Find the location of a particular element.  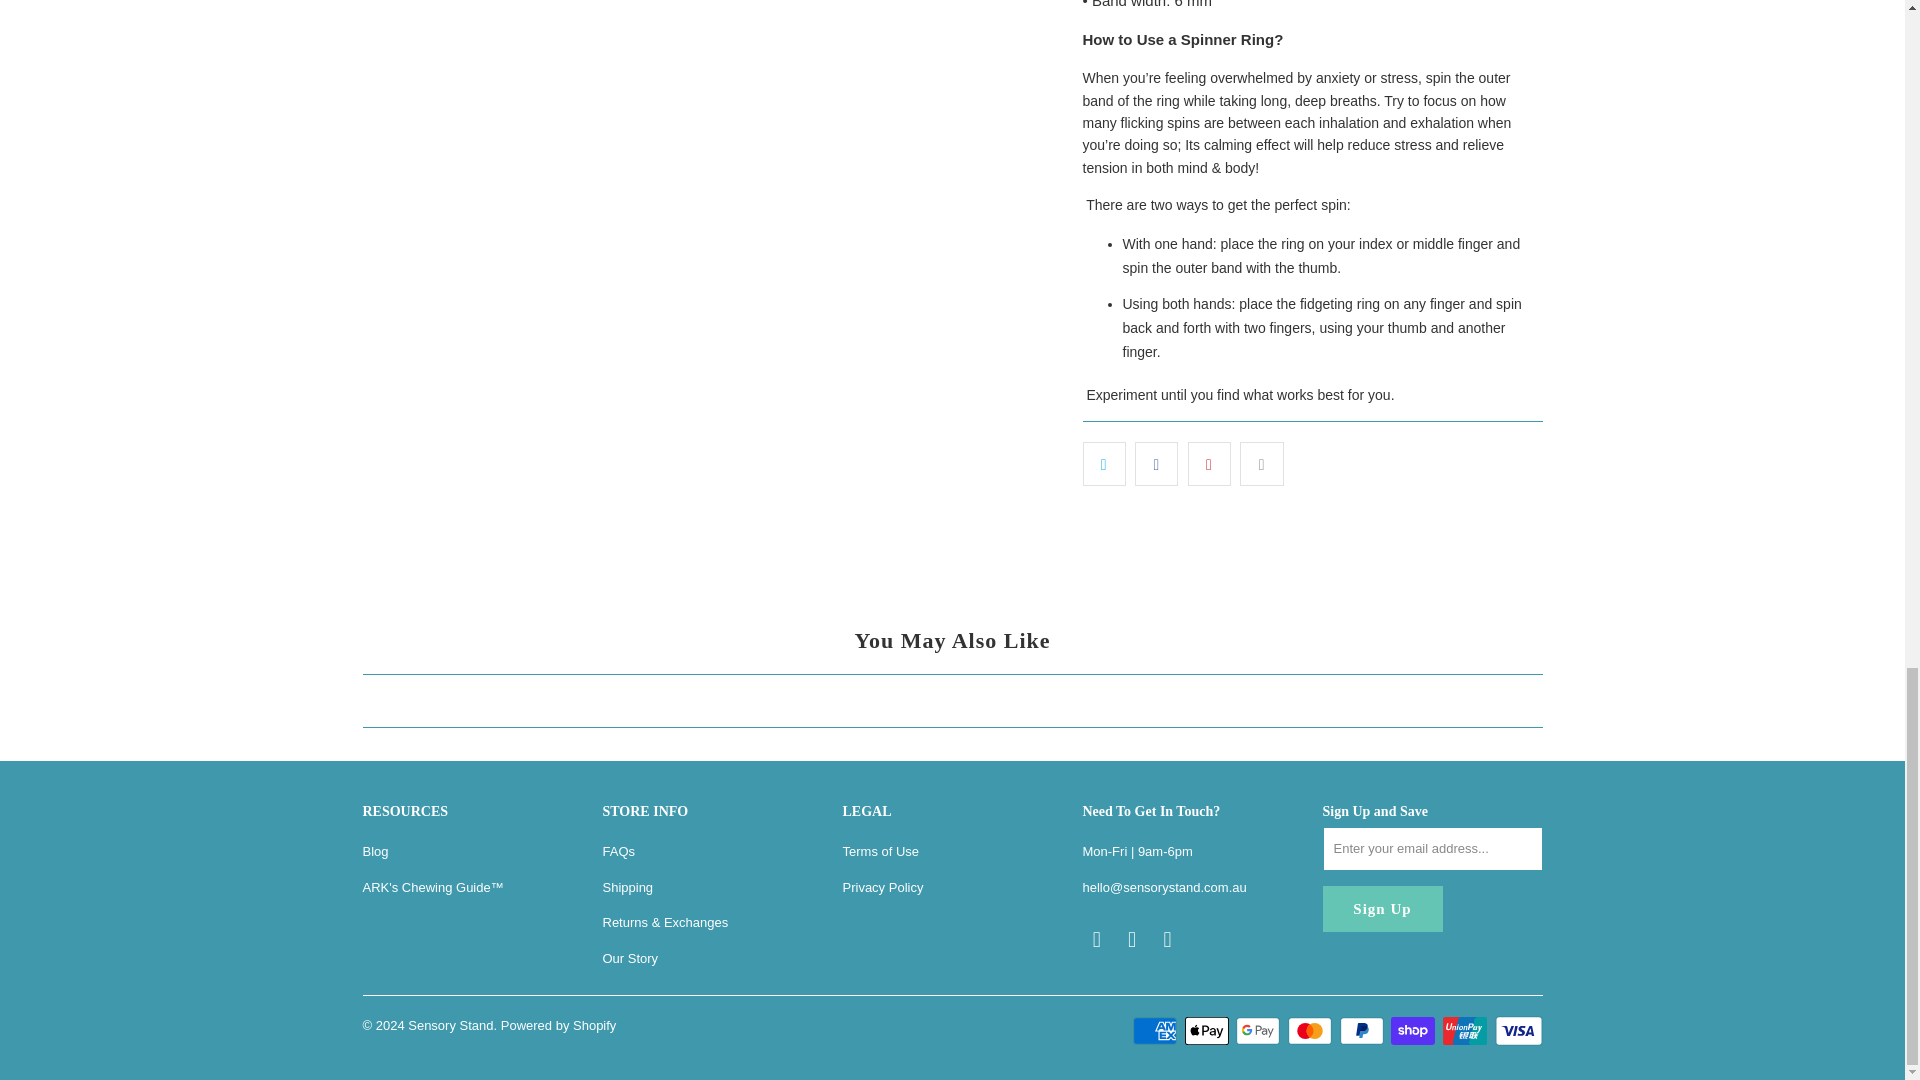

Union Pay is located at coordinates (1467, 1031).